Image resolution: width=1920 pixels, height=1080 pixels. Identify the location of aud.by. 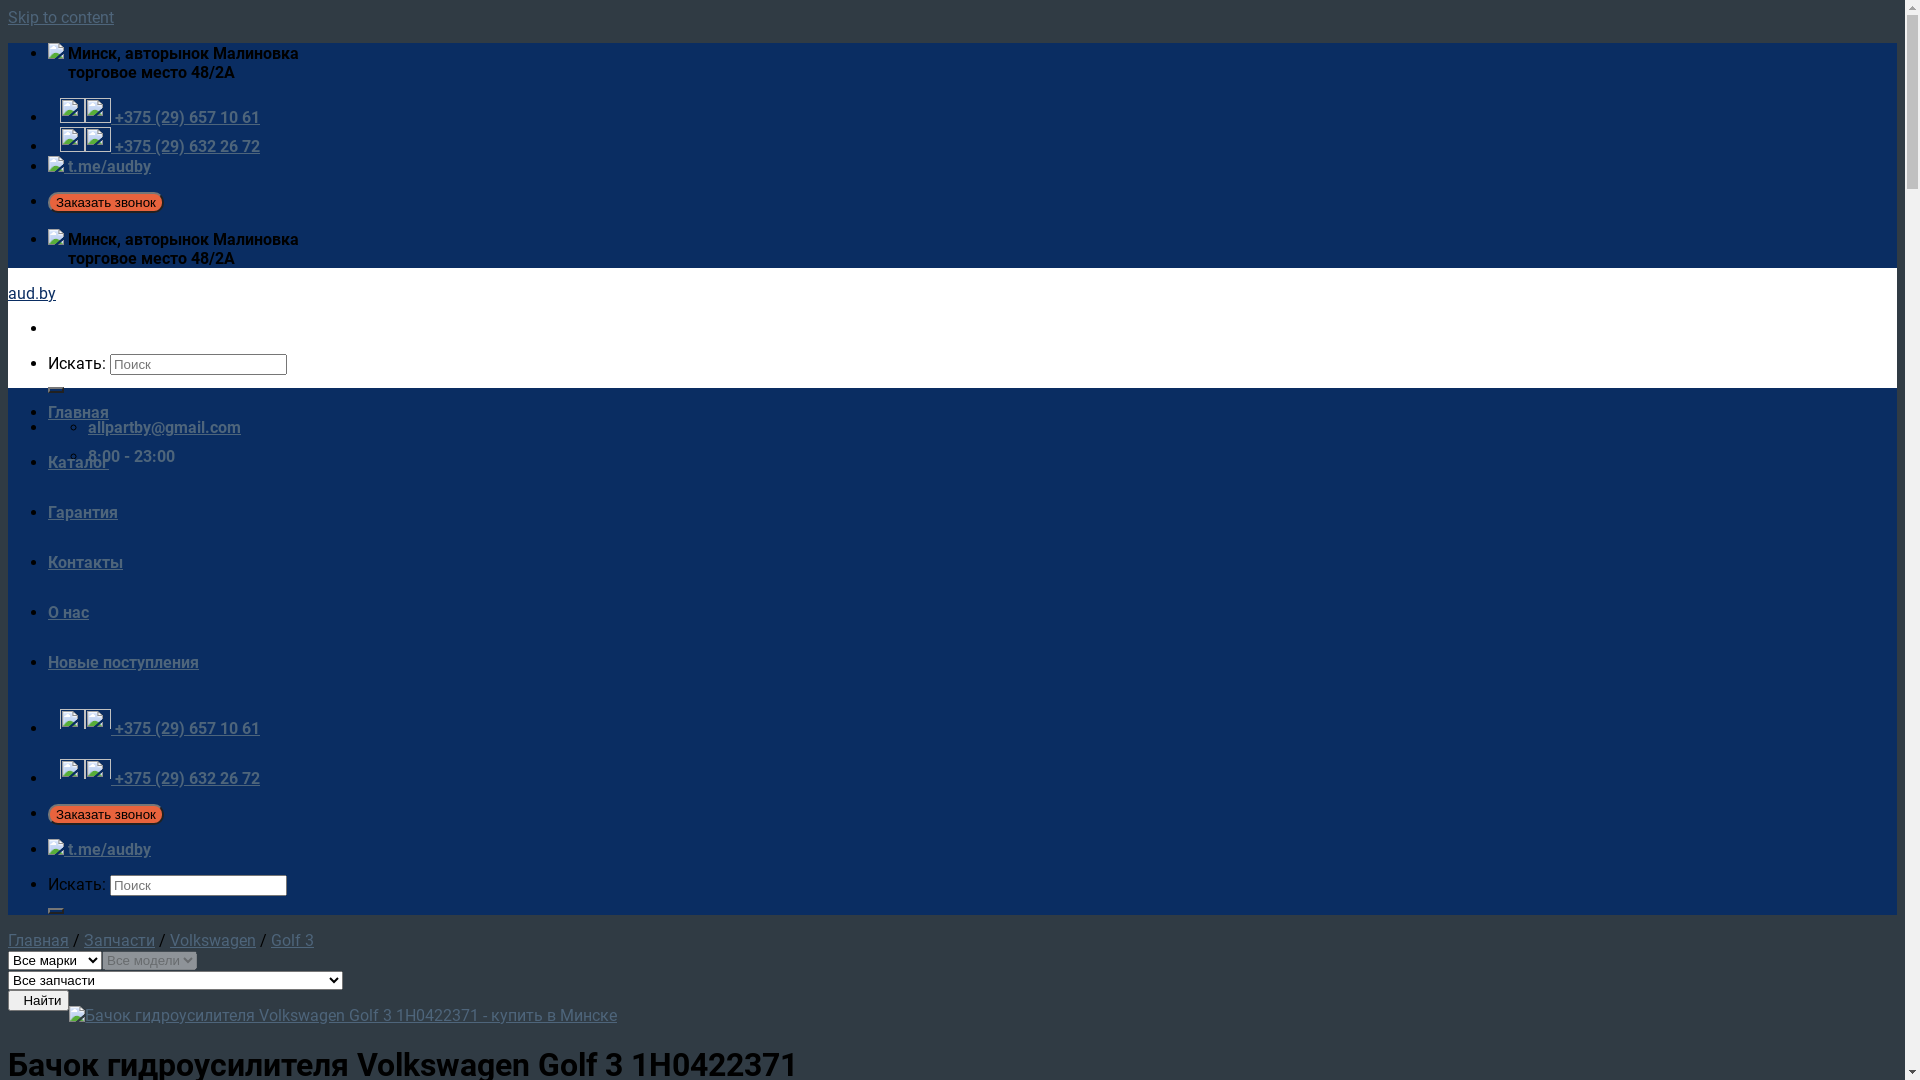
(32, 294).